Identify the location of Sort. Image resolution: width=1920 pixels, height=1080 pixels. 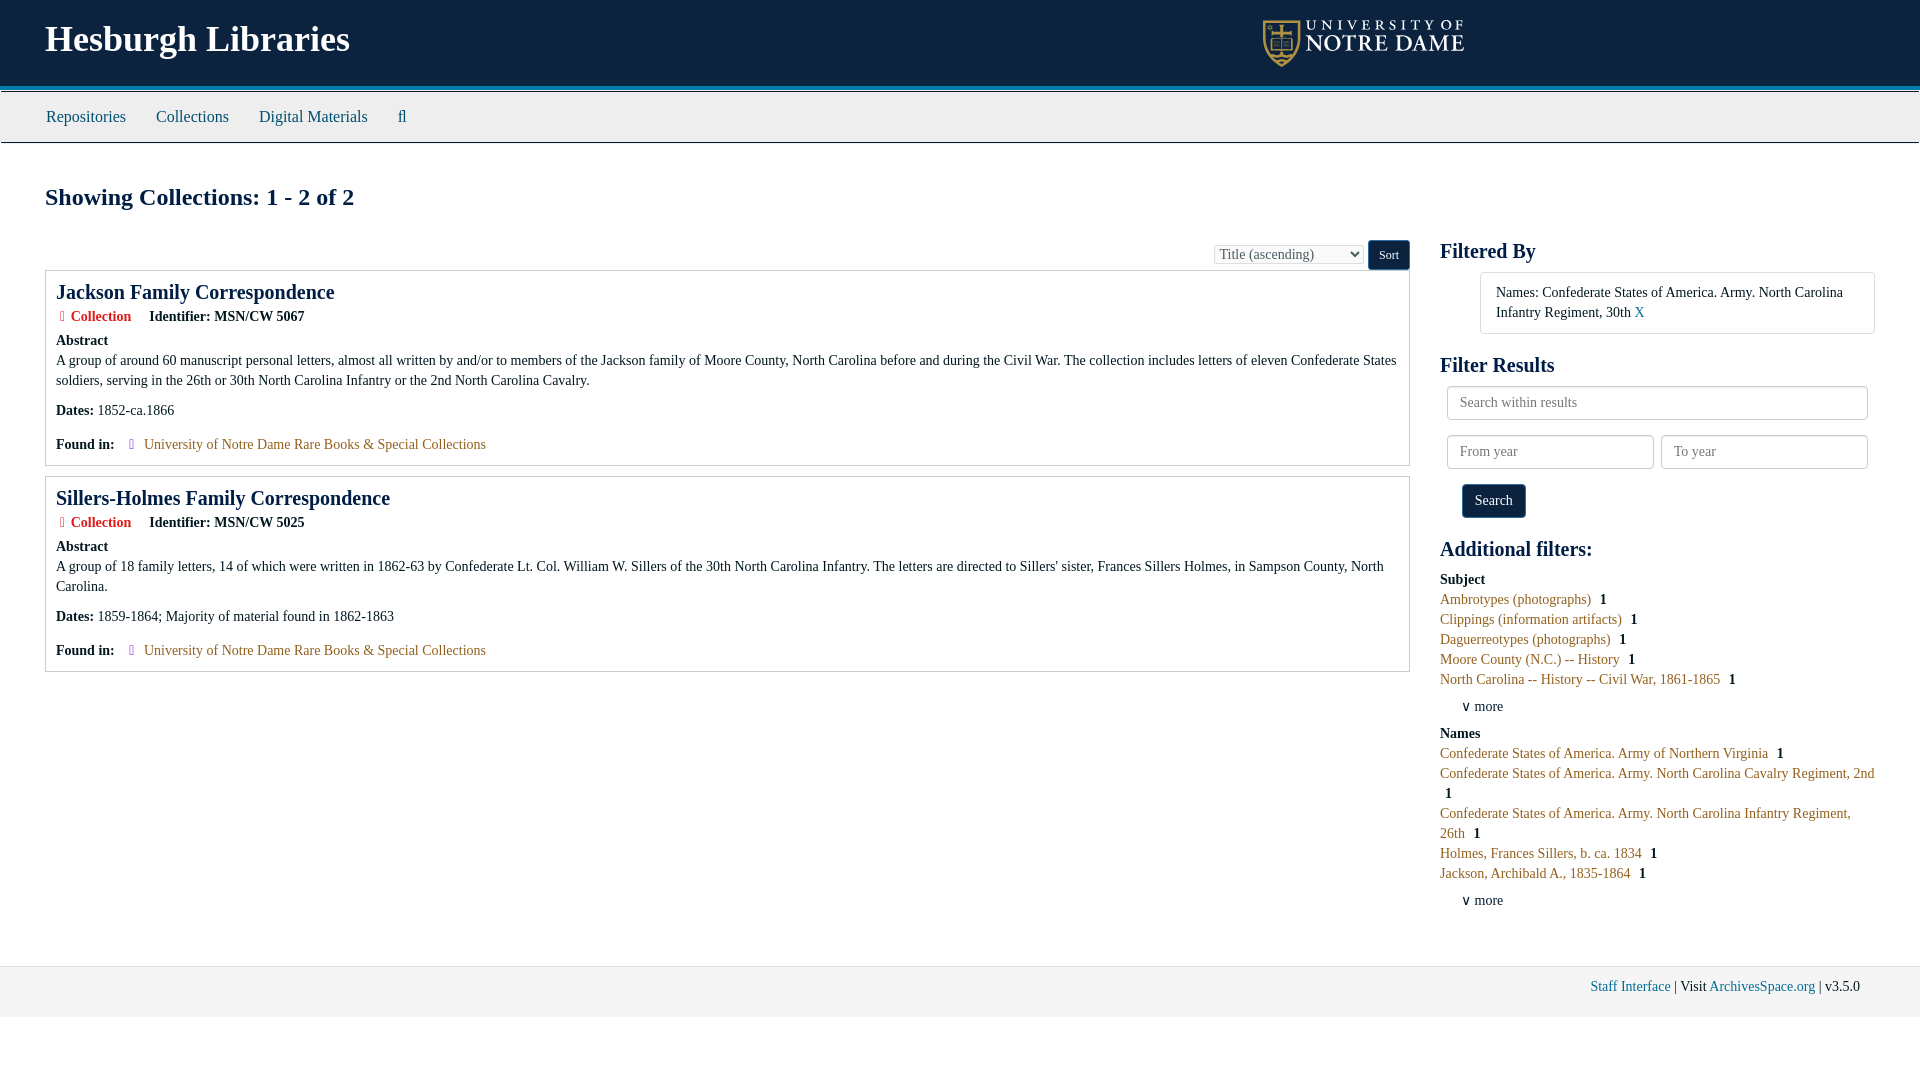
(1388, 254).